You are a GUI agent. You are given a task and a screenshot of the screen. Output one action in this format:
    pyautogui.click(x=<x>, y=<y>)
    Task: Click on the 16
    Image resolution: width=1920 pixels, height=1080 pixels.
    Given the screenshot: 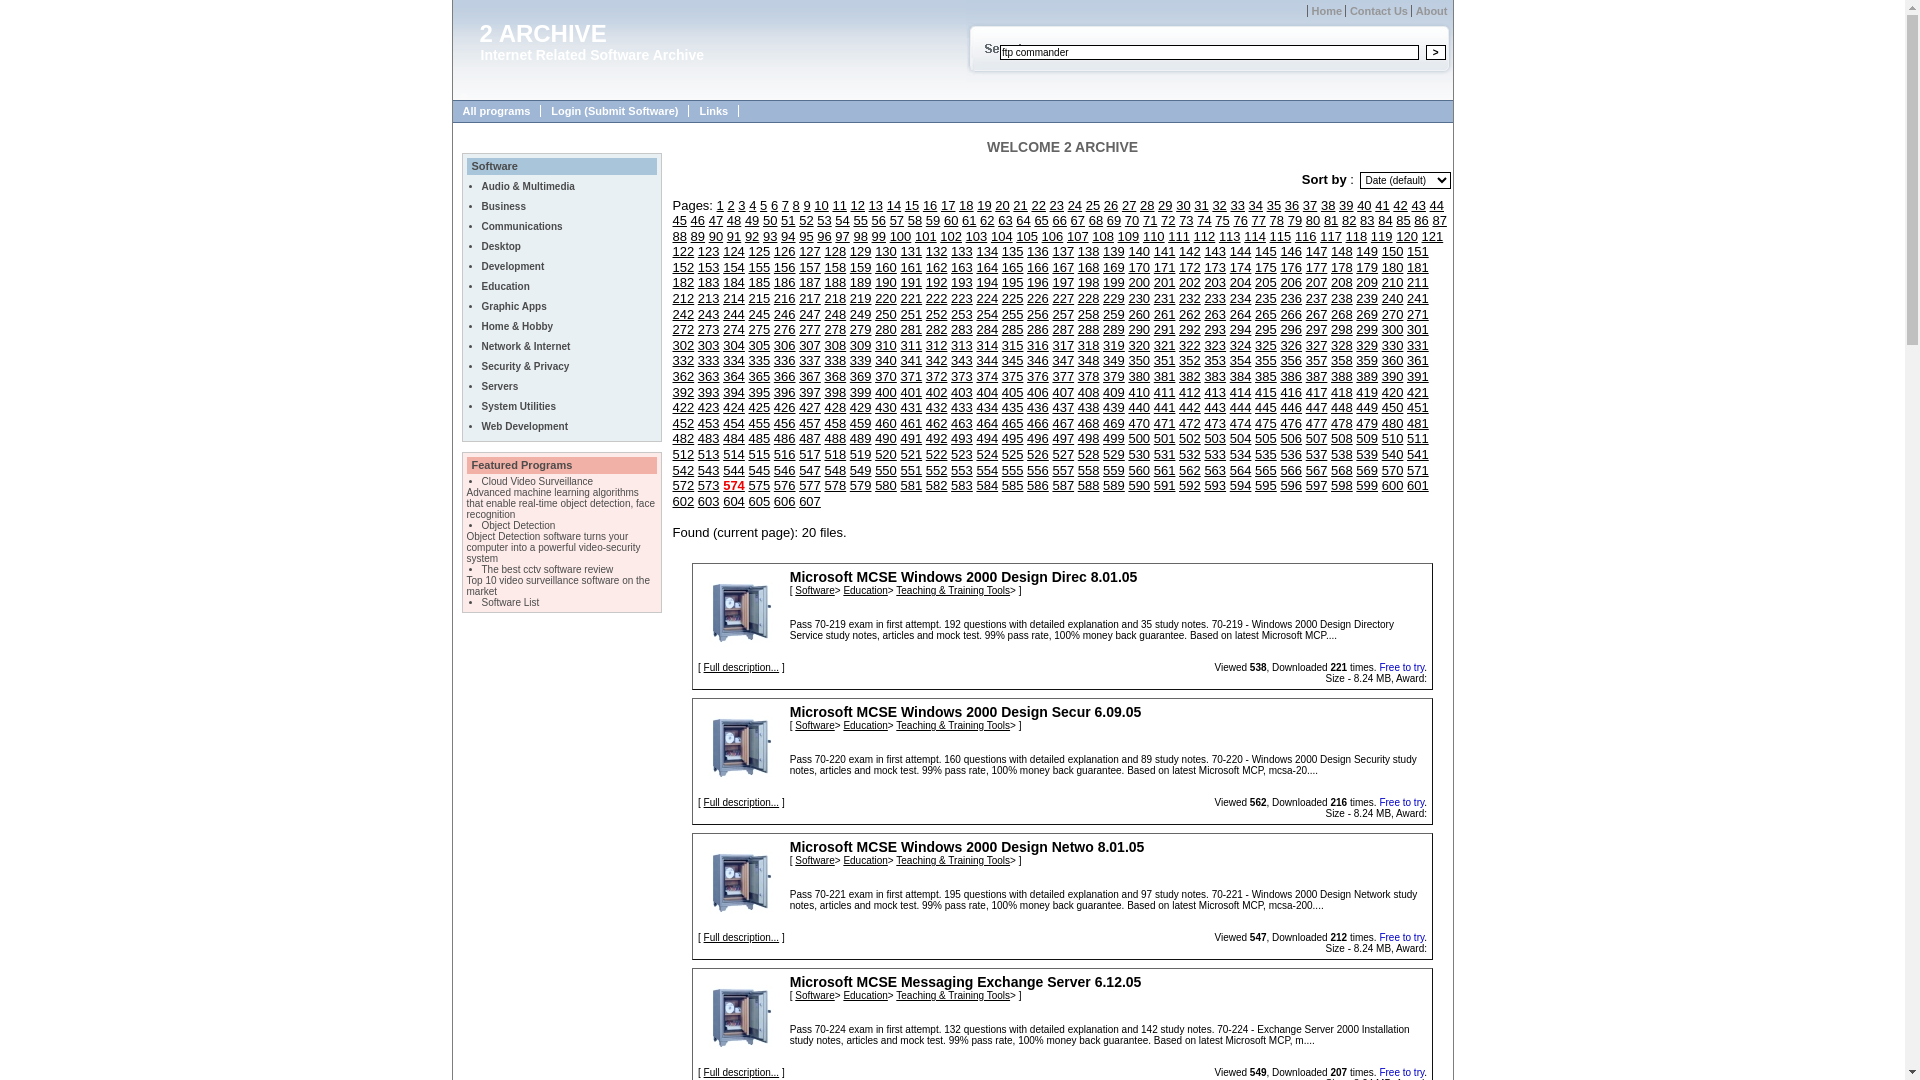 What is the action you would take?
    pyautogui.click(x=930, y=206)
    